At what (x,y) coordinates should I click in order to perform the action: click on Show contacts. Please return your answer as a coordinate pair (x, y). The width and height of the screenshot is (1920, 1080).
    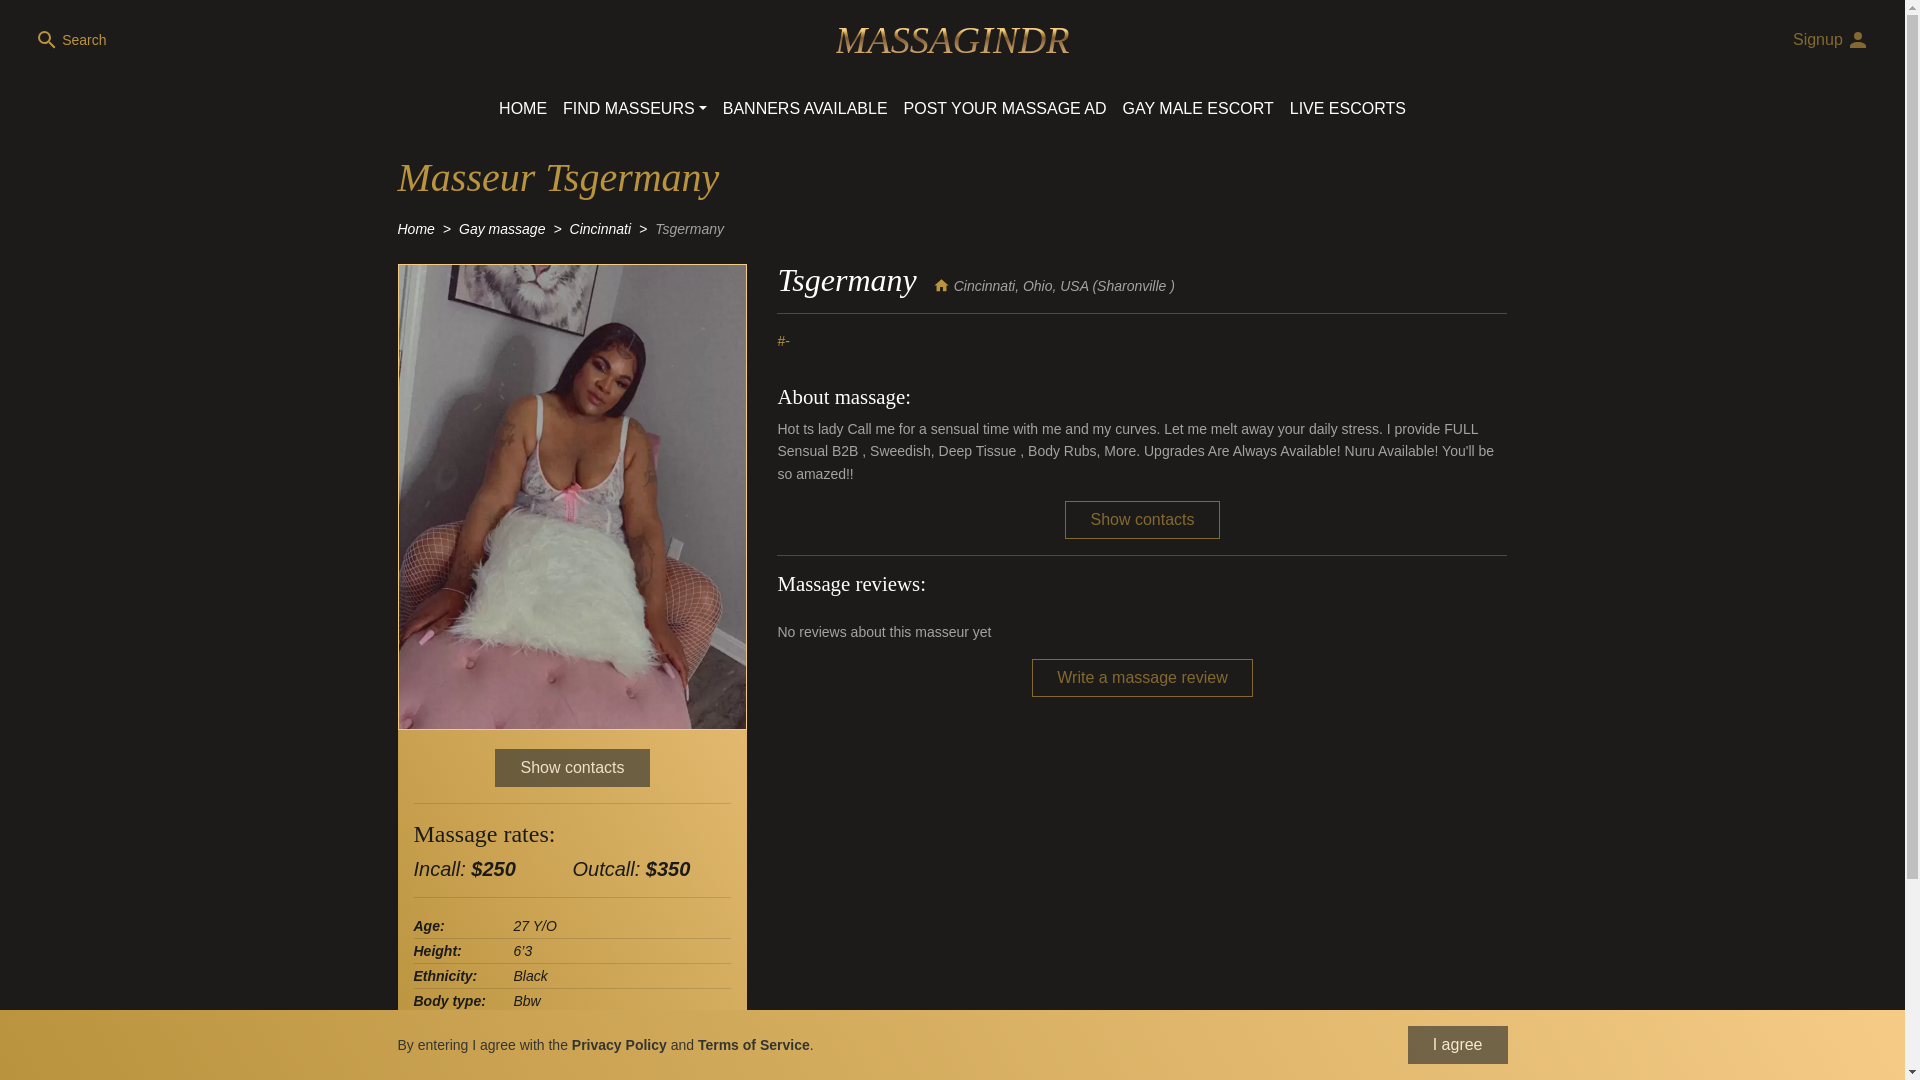
    Looking at the image, I should click on (1142, 520).